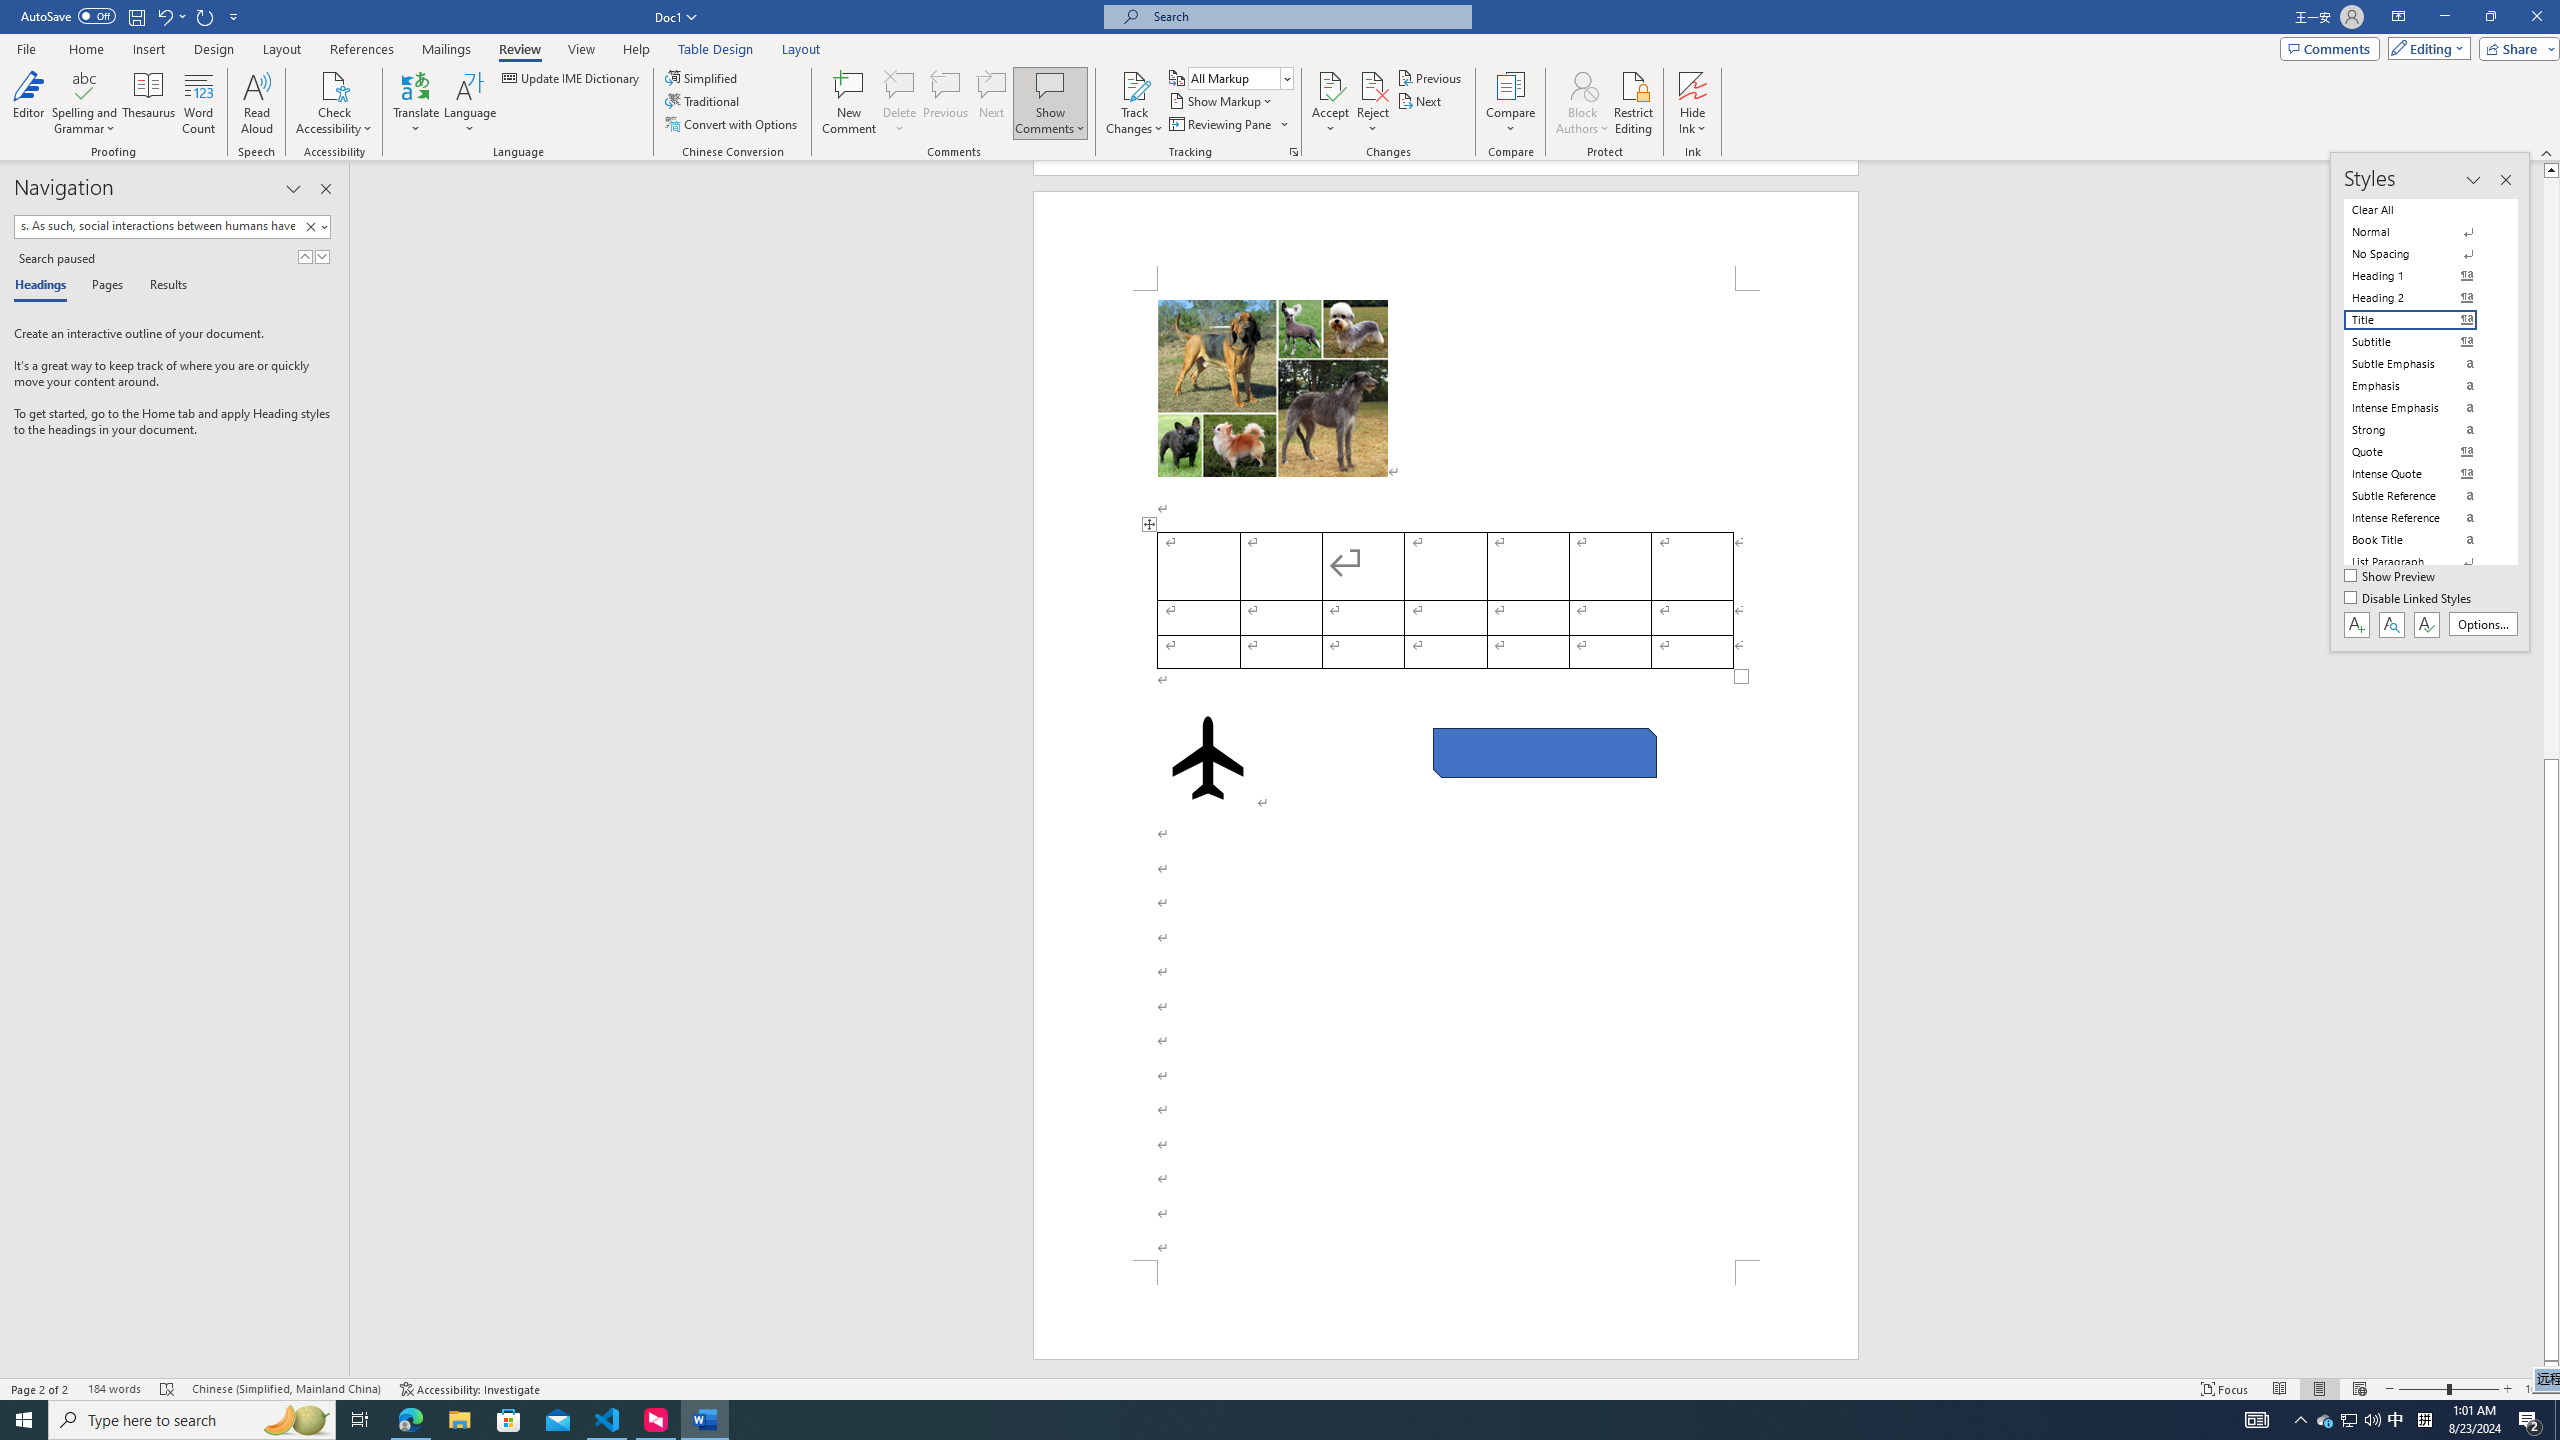  Describe the element at coordinates (1228, 124) in the screenshot. I see `Reviewing Pane` at that location.